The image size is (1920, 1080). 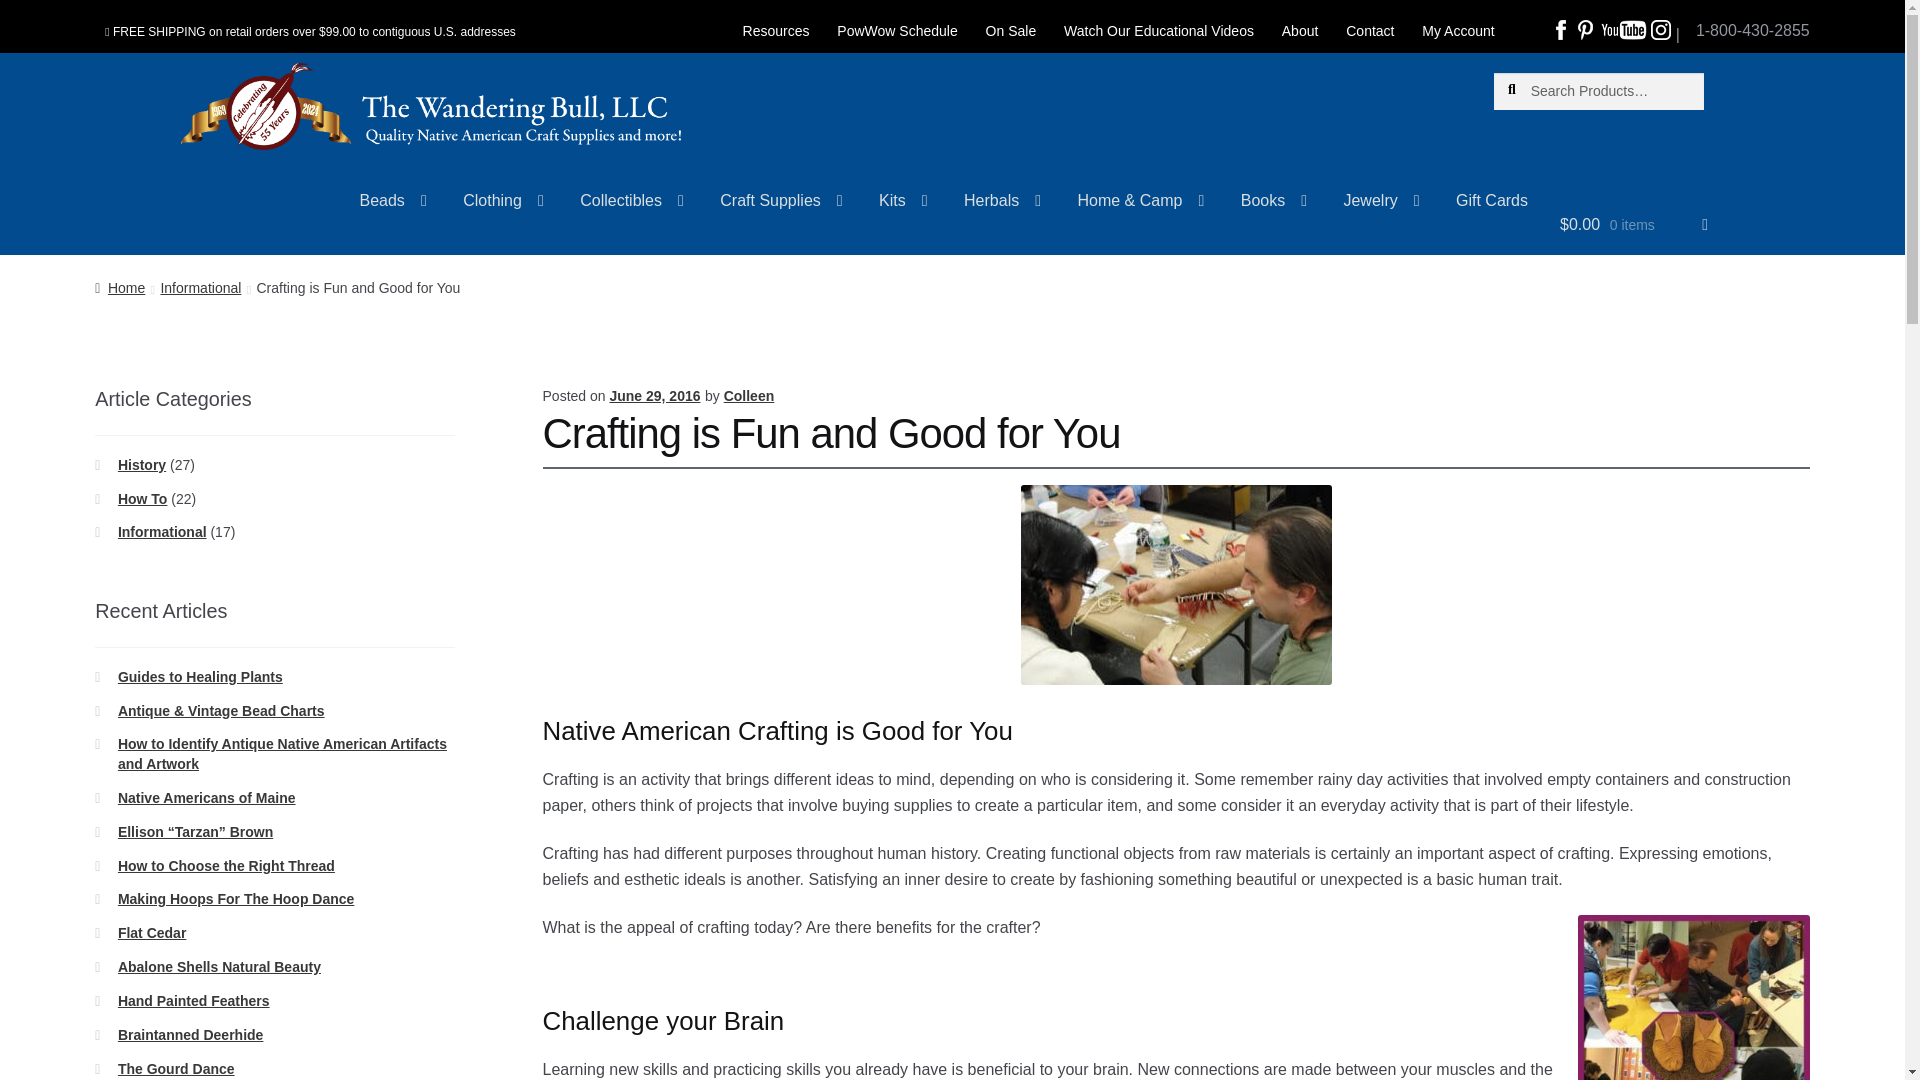 I want to click on Watch Our Educational Videos, so click(x=1158, y=32).